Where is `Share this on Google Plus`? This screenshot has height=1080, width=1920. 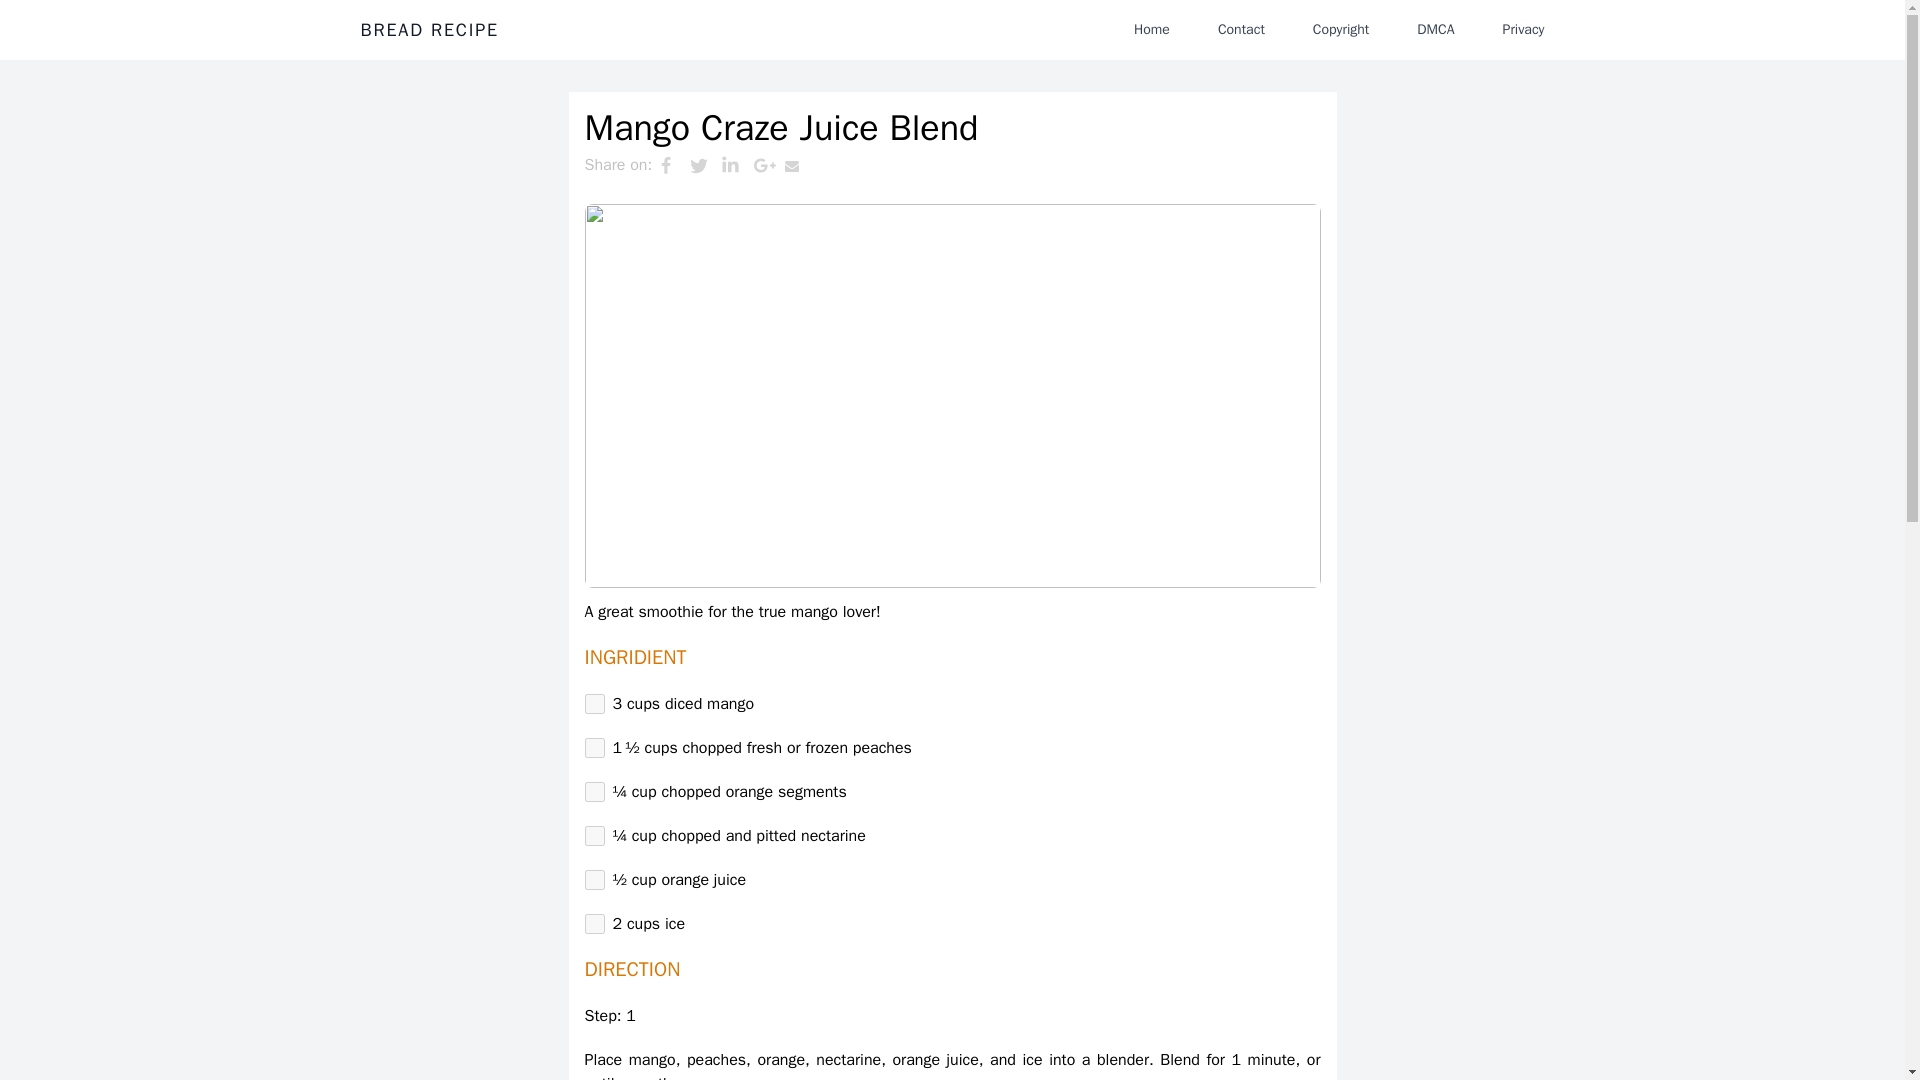 Share this on Google Plus is located at coordinates (768, 165).